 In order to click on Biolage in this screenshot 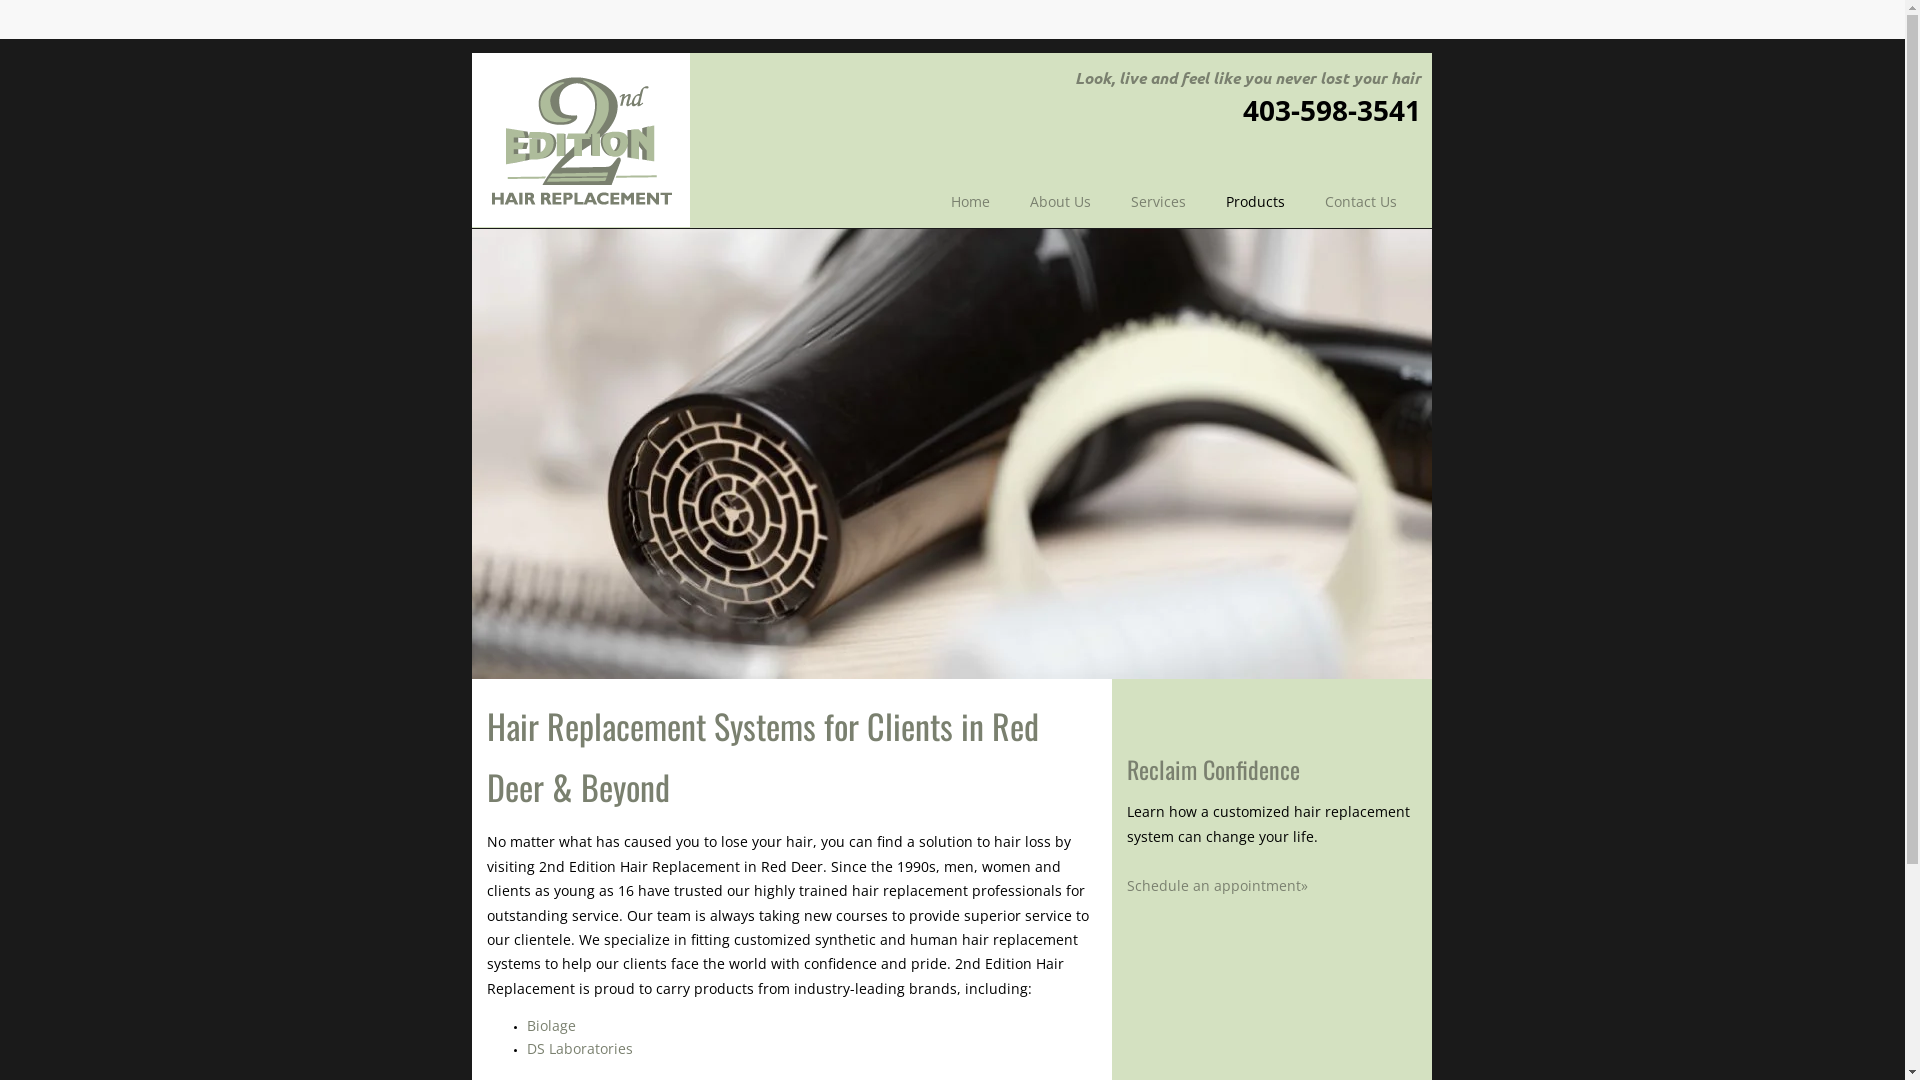, I will do `click(550, 1026)`.